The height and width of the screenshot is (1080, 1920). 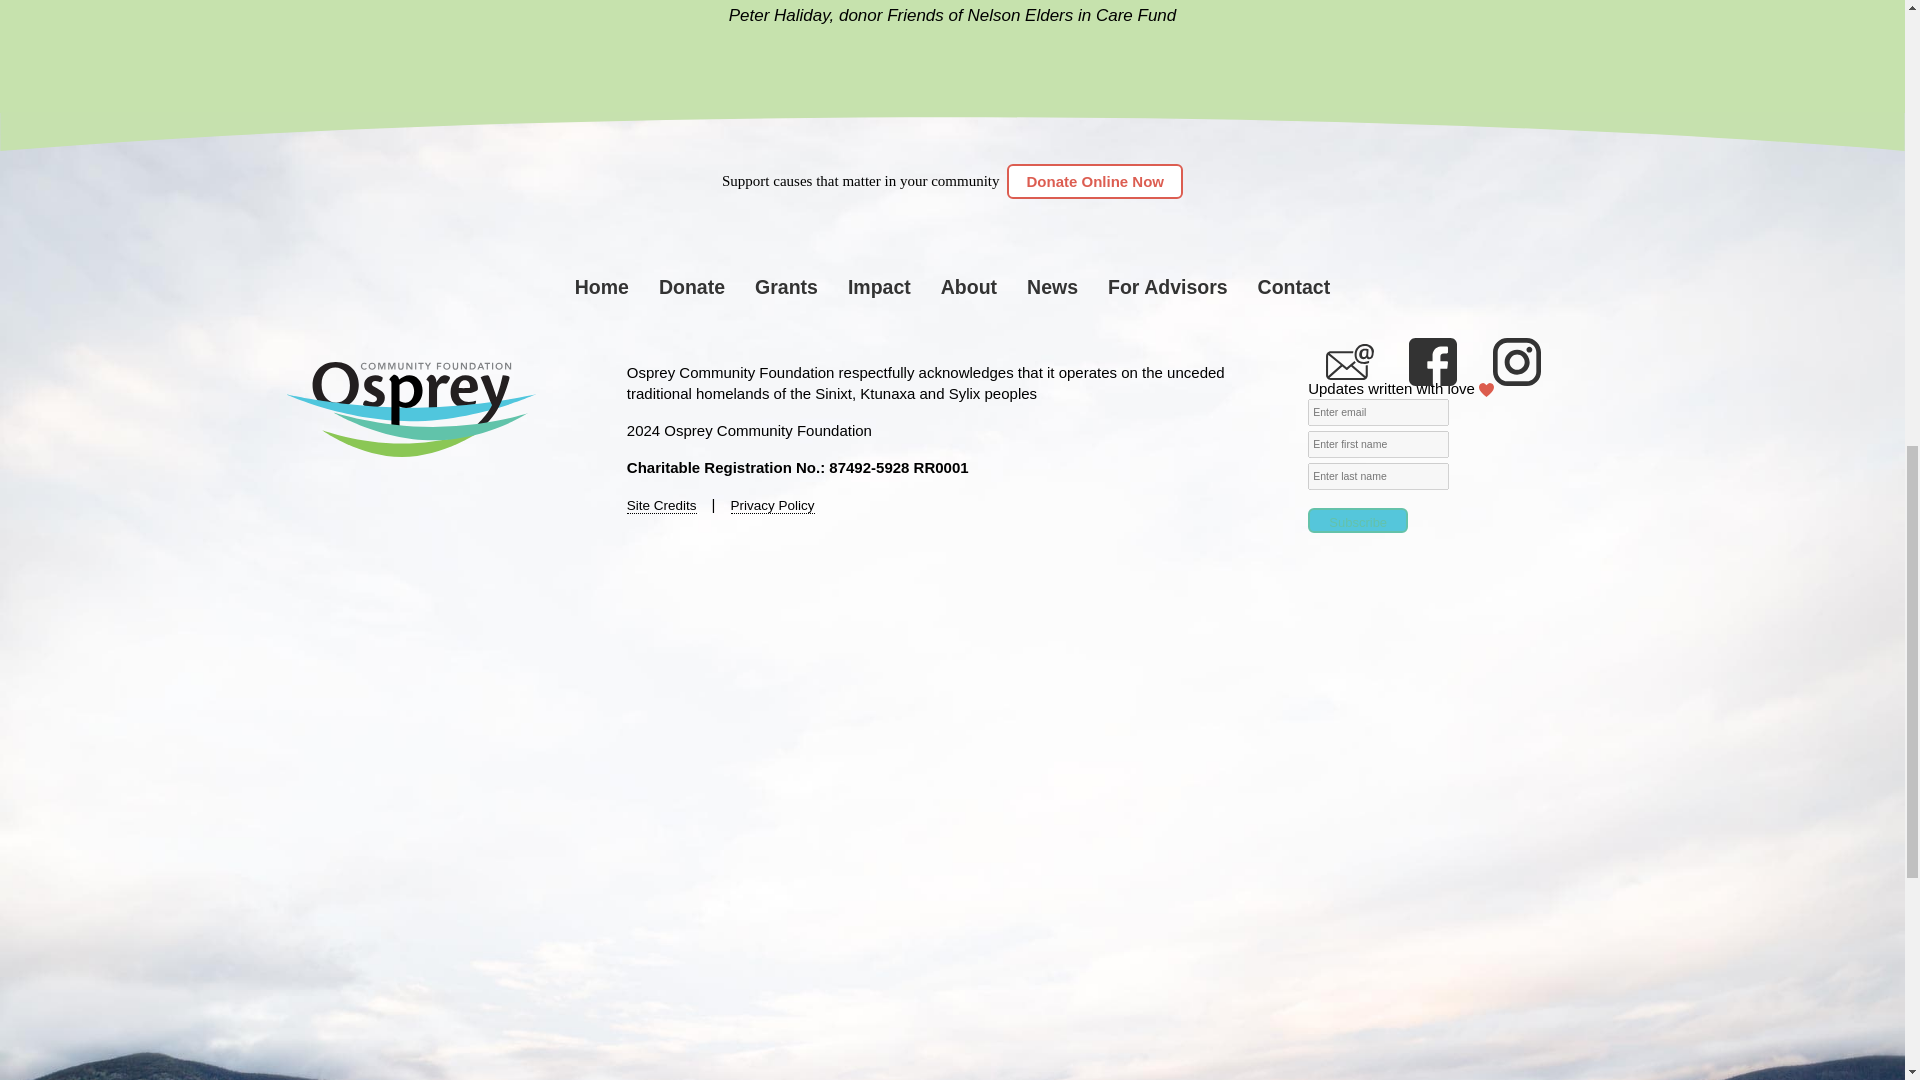 I want to click on Site Credits, so click(x=662, y=506).